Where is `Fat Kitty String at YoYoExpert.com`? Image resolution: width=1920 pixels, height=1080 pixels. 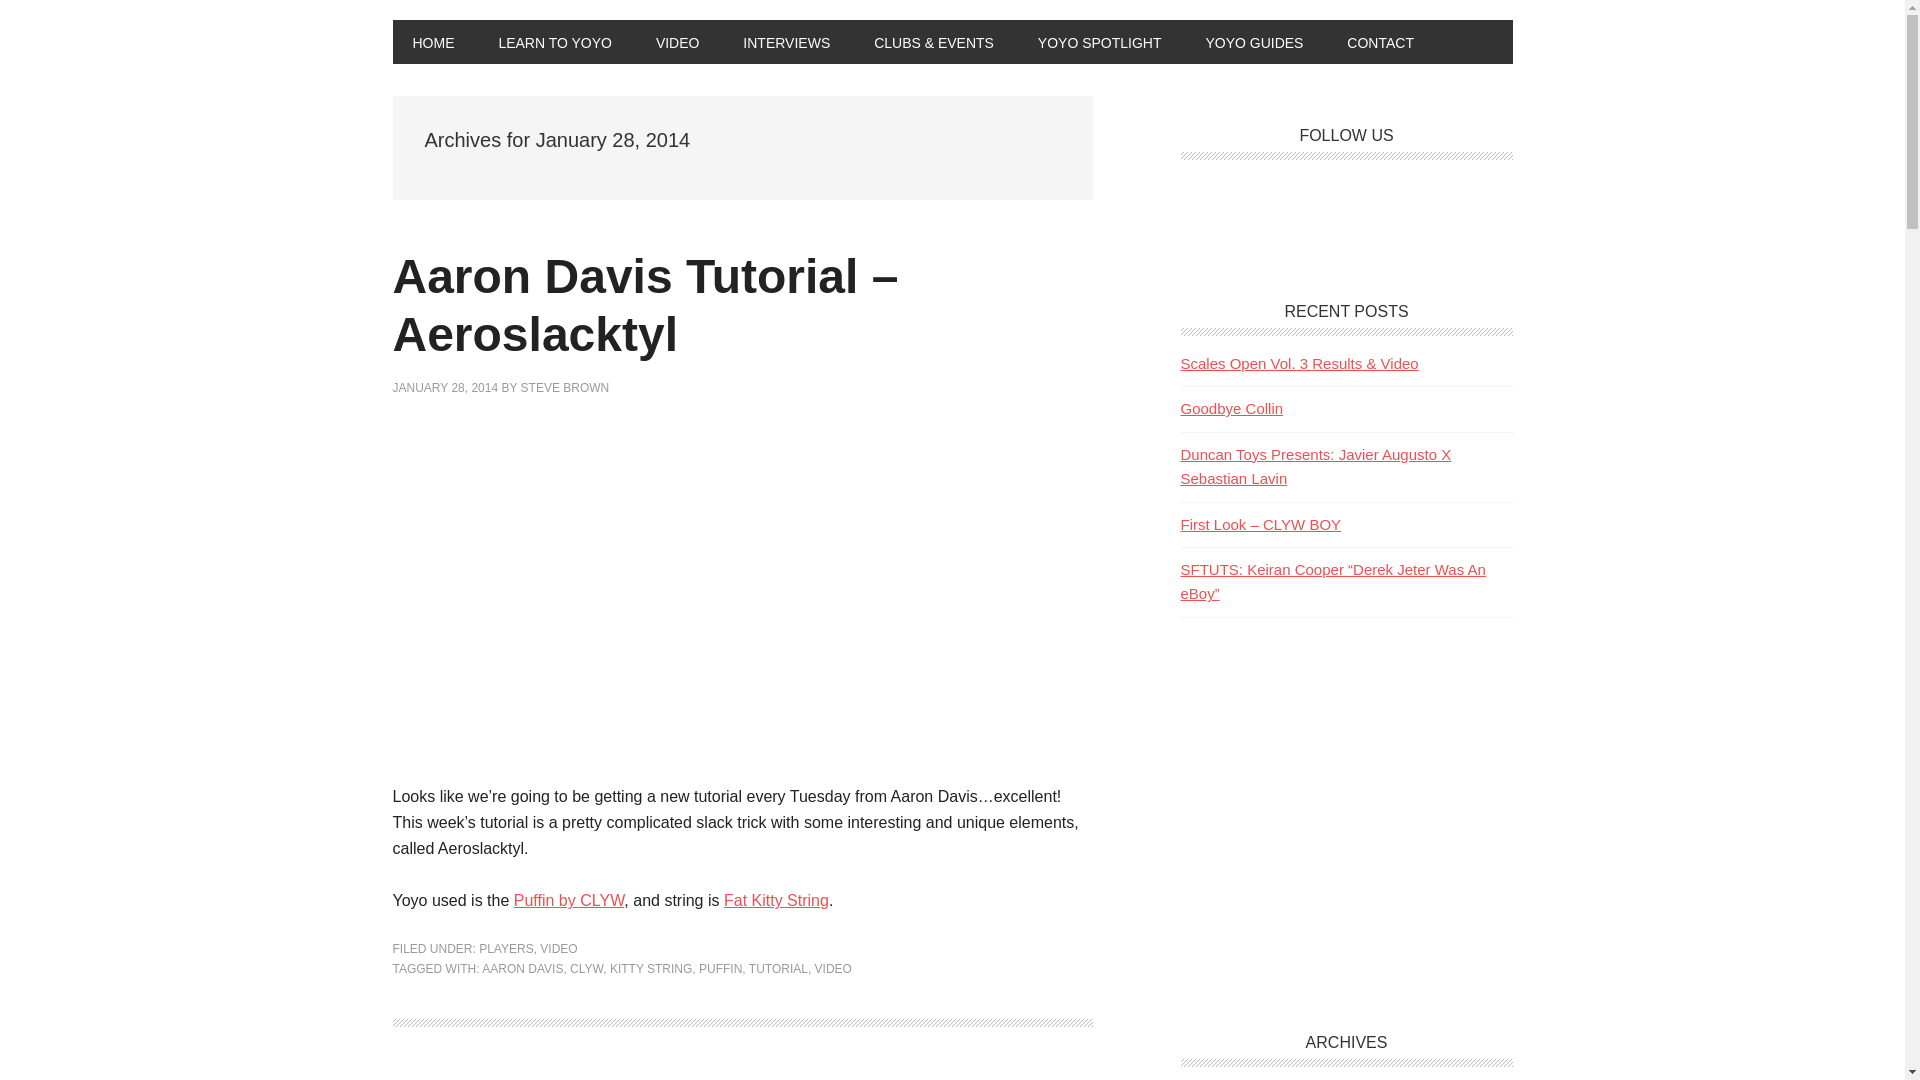
Fat Kitty String at YoYoExpert.com is located at coordinates (776, 900).